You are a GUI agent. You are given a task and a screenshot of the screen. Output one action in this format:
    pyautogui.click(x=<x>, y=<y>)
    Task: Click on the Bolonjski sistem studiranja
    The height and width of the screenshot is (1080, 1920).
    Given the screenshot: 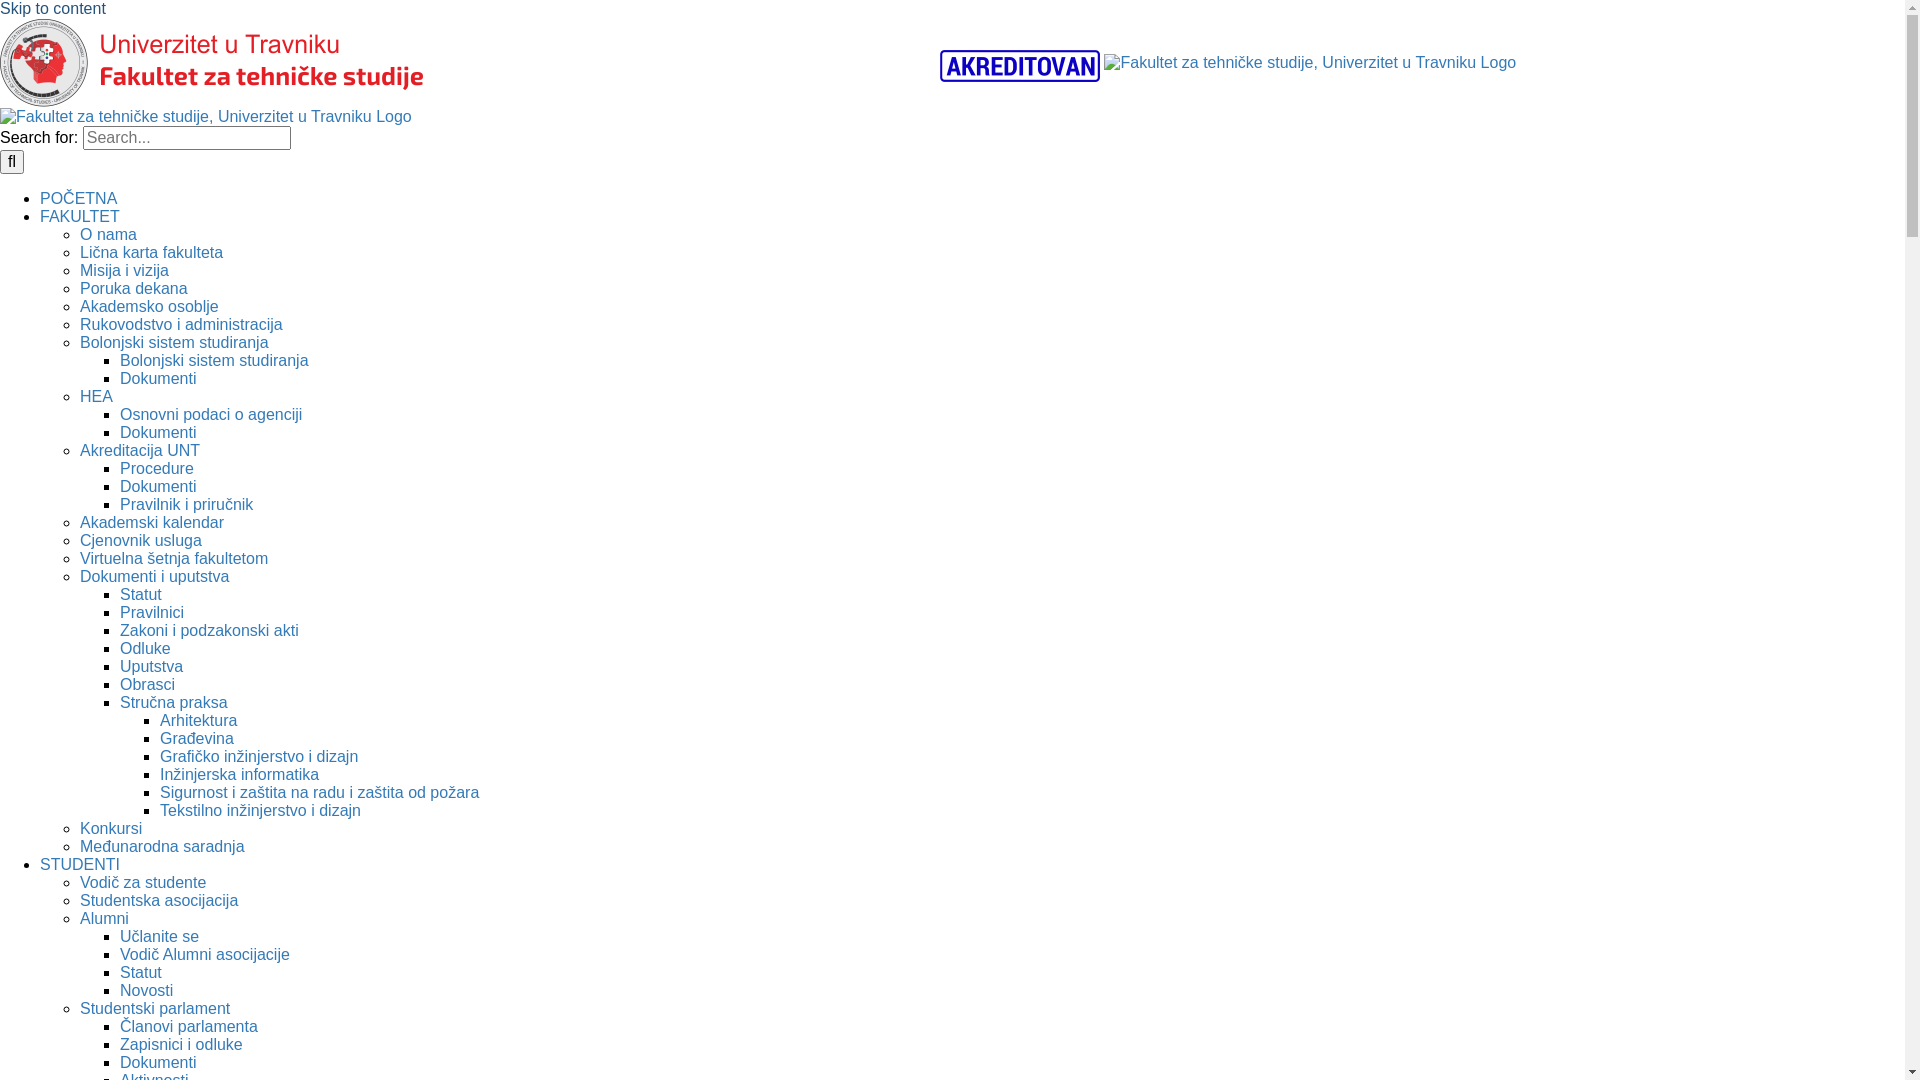 What is the action you would take?
    pyautogui.click(x=174, y=342)
    